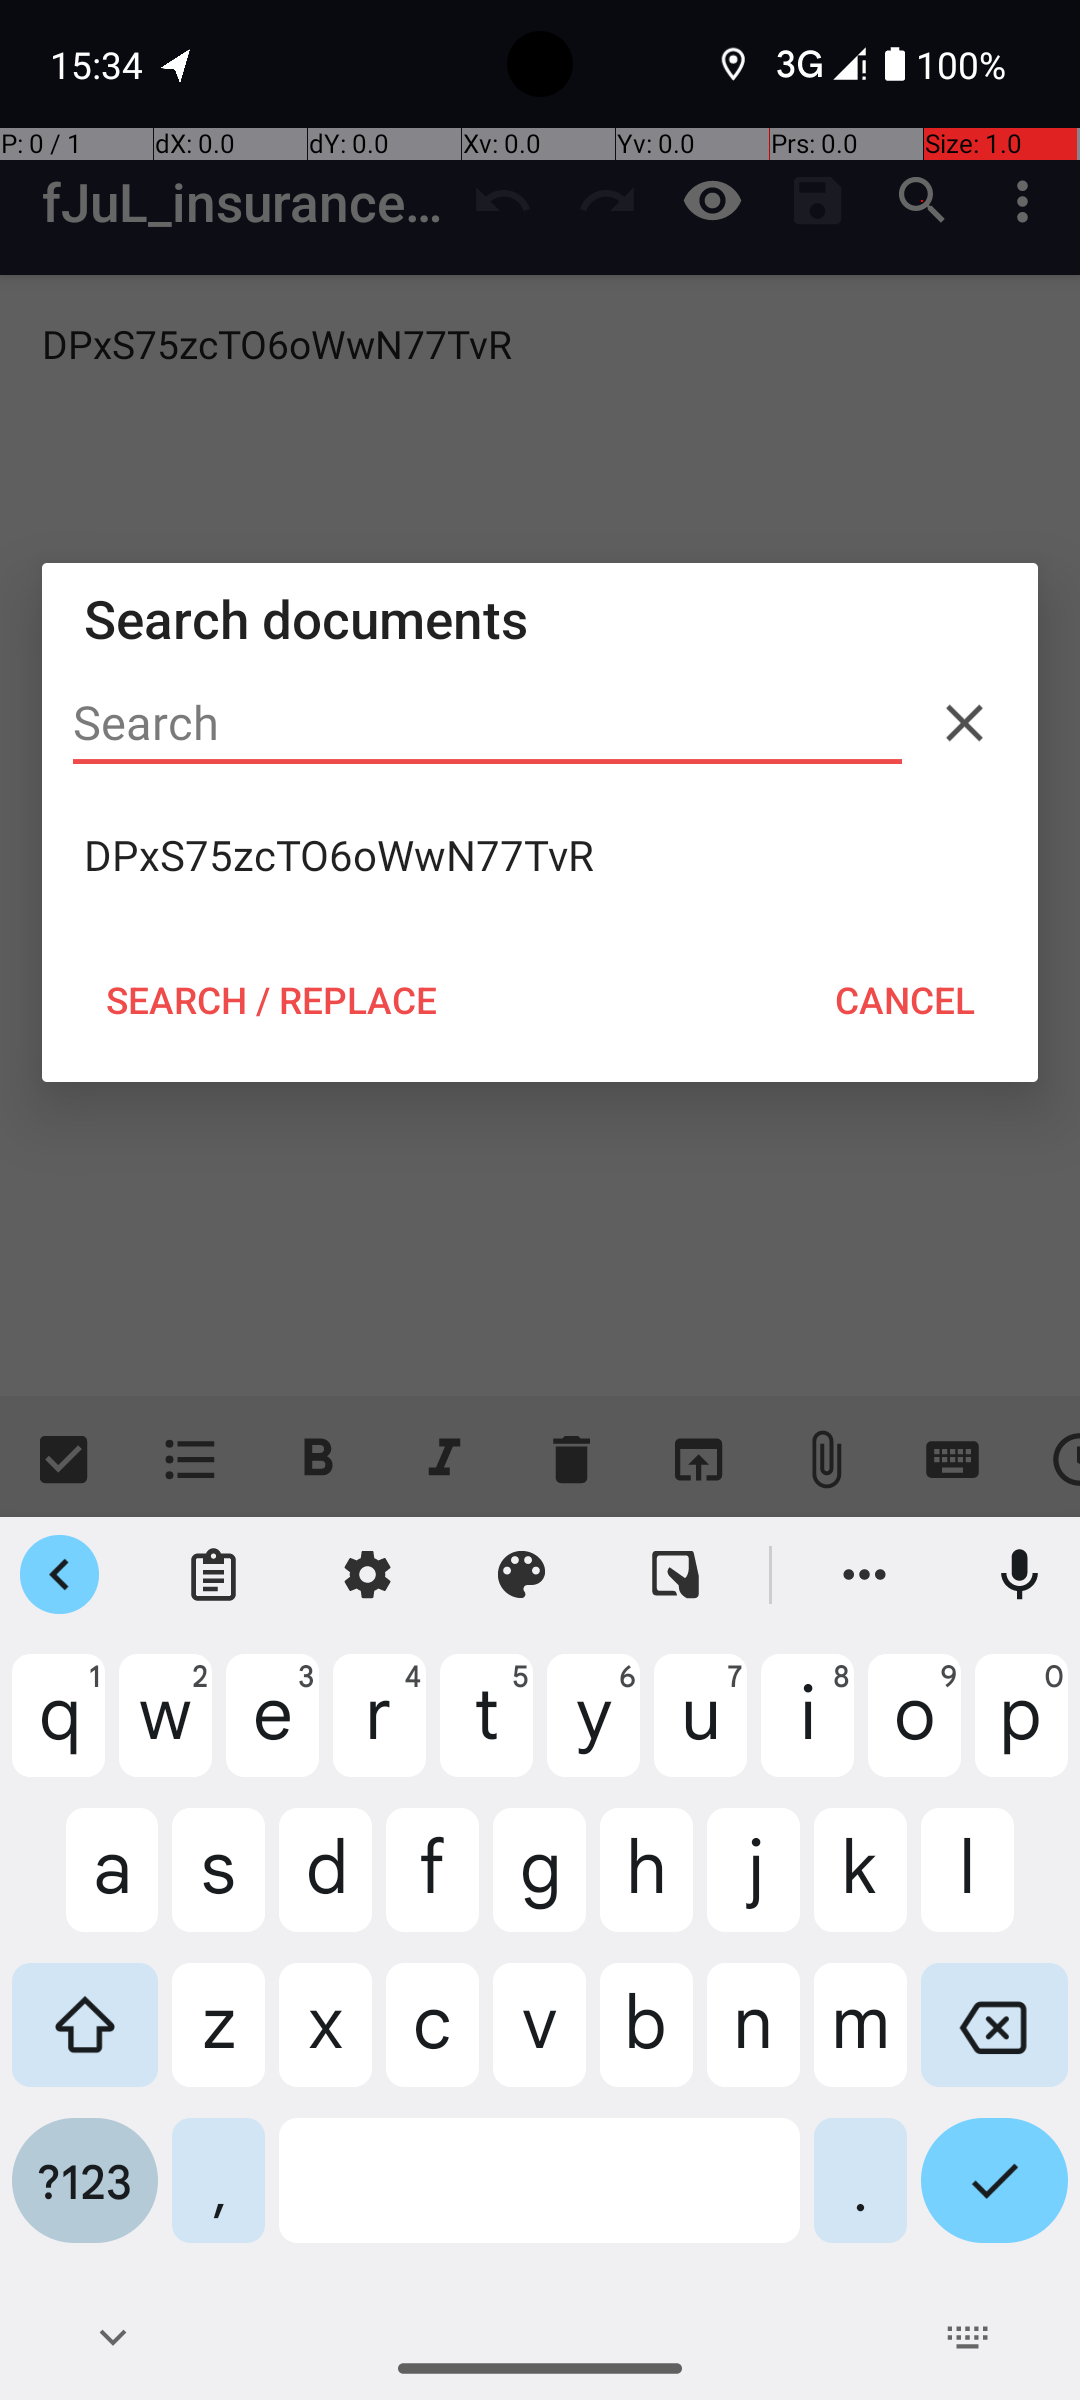 The width and height of the screenshot is (1080, 2400). I want to click on Search documents, so click(540, 618).